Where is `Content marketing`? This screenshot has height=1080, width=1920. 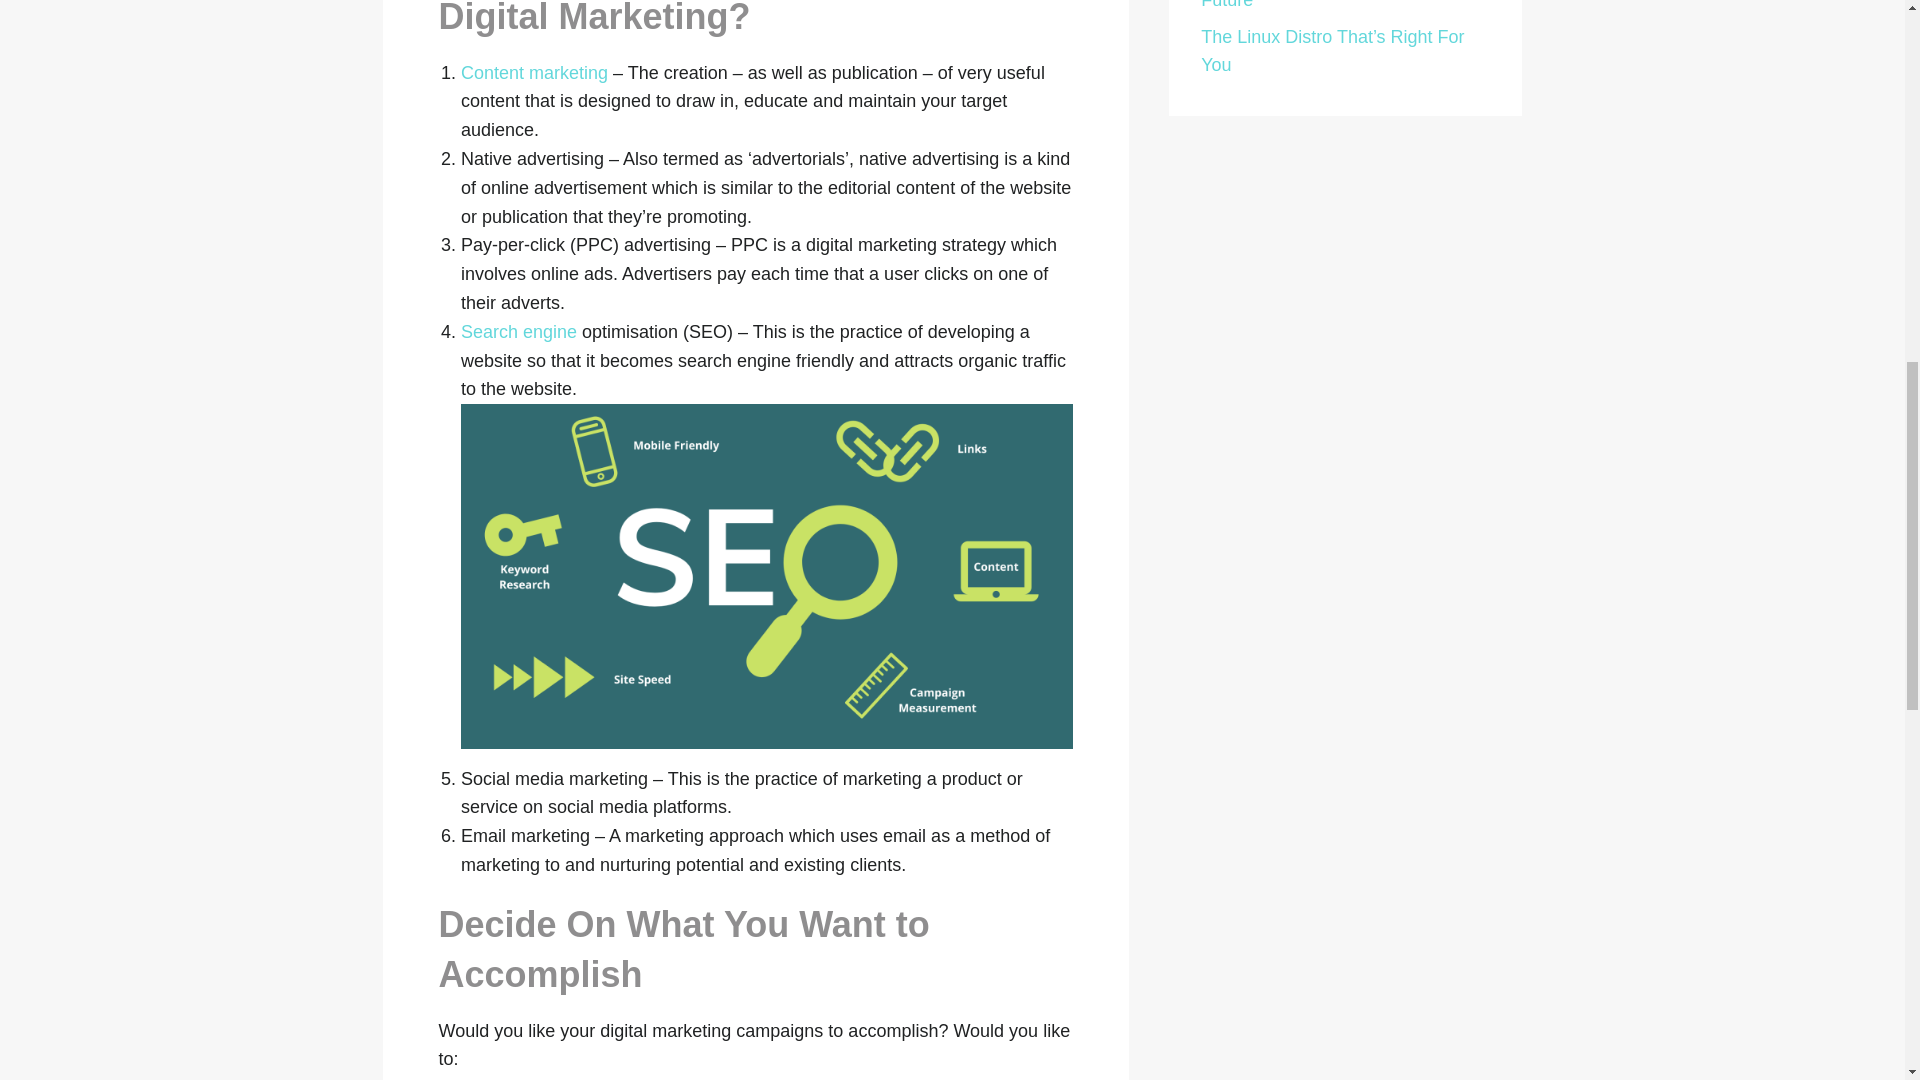 Content marketing is located at coordinates (534, 72).